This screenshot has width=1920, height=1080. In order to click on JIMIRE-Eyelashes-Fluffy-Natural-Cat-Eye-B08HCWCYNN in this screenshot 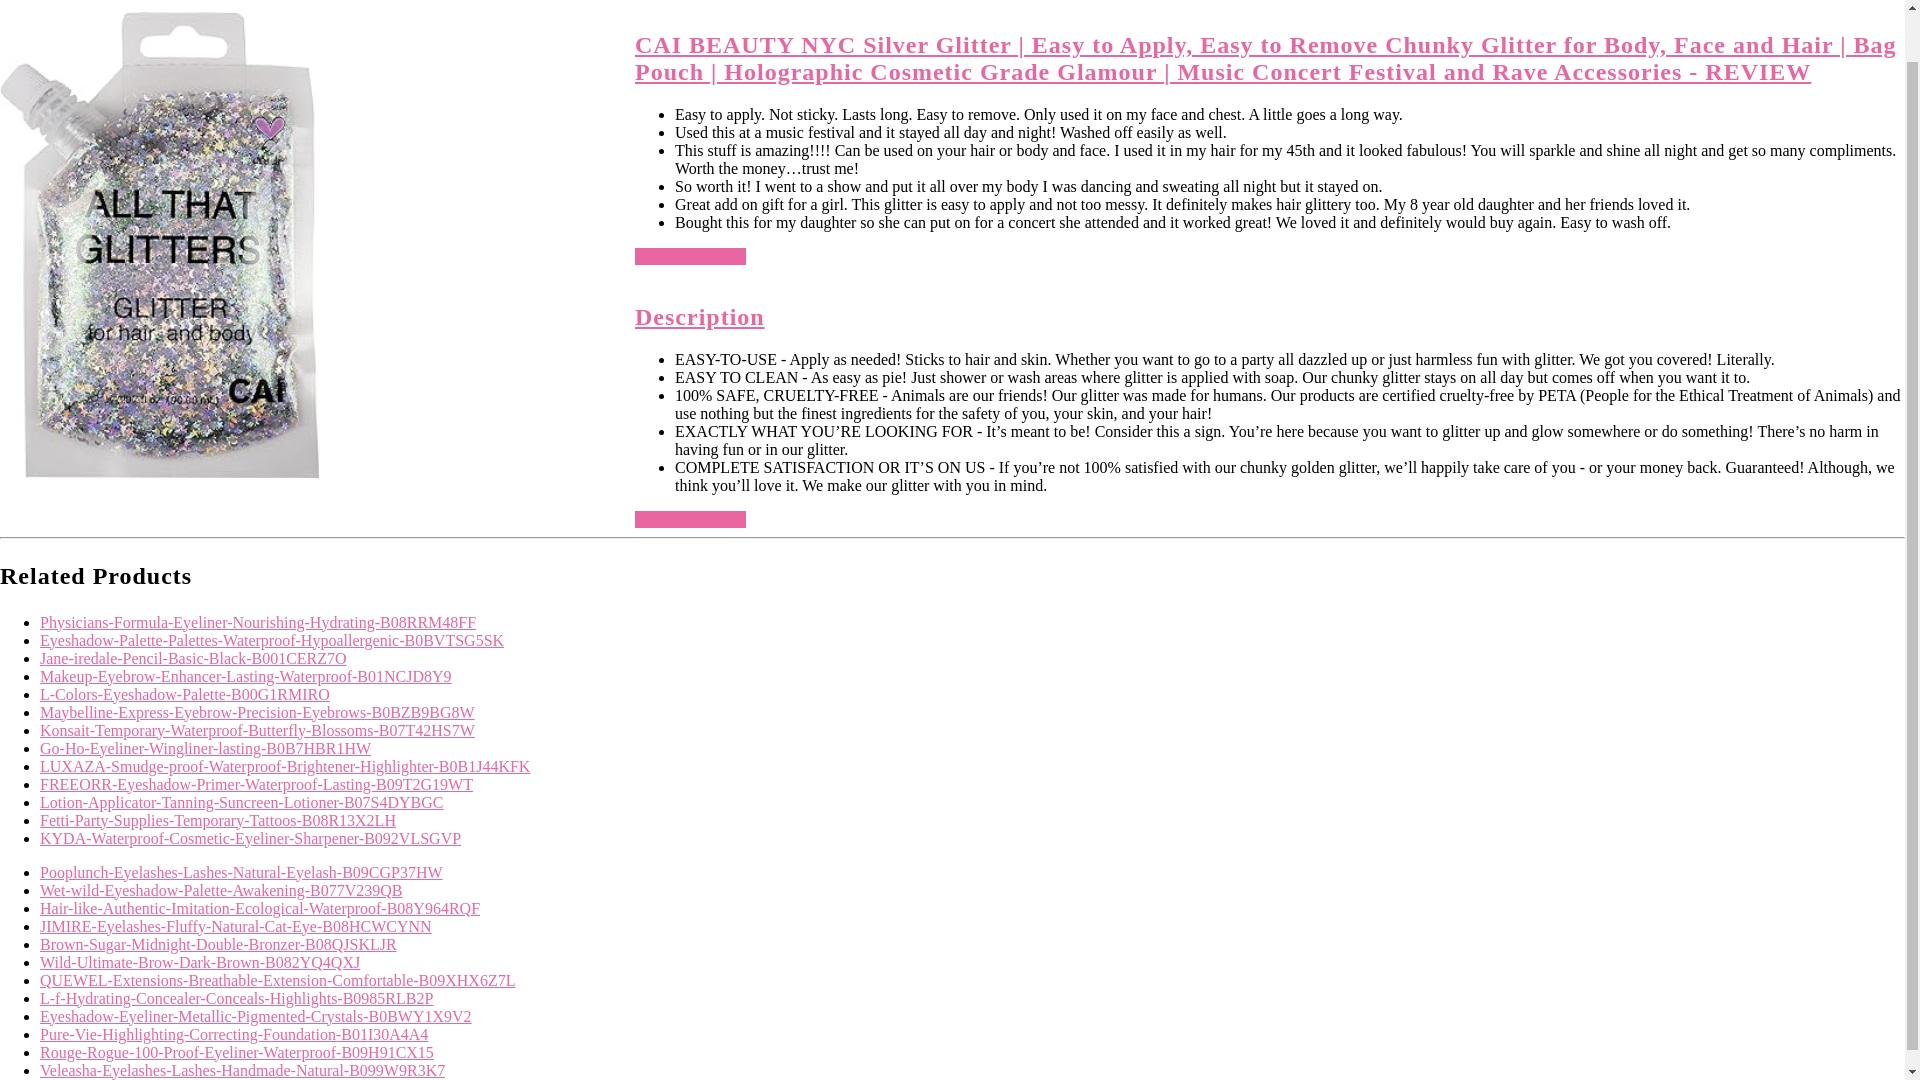, I will do `click(236, 926)`.